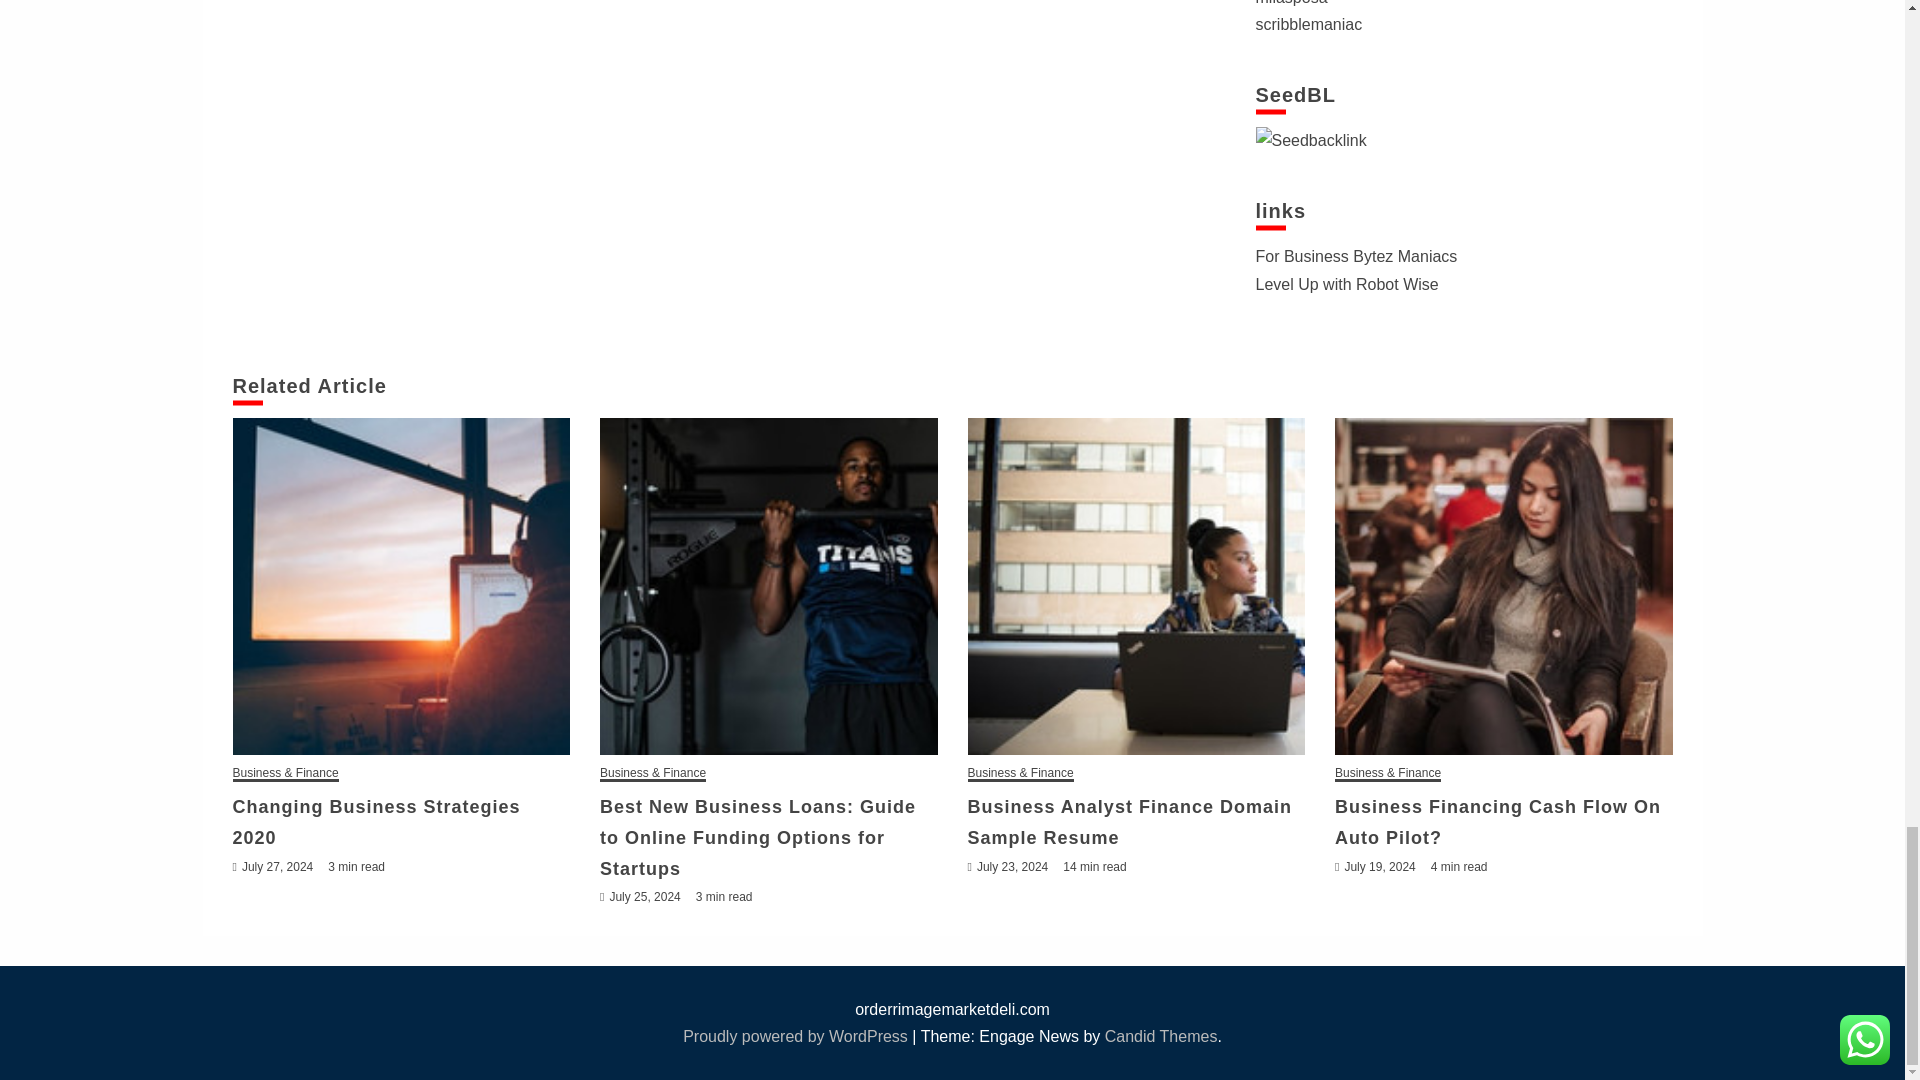  Describe the element at coordinates (1136, 586) in the screenshot. I see `Business Analyst Finance Domain Sample Resume` at that location.